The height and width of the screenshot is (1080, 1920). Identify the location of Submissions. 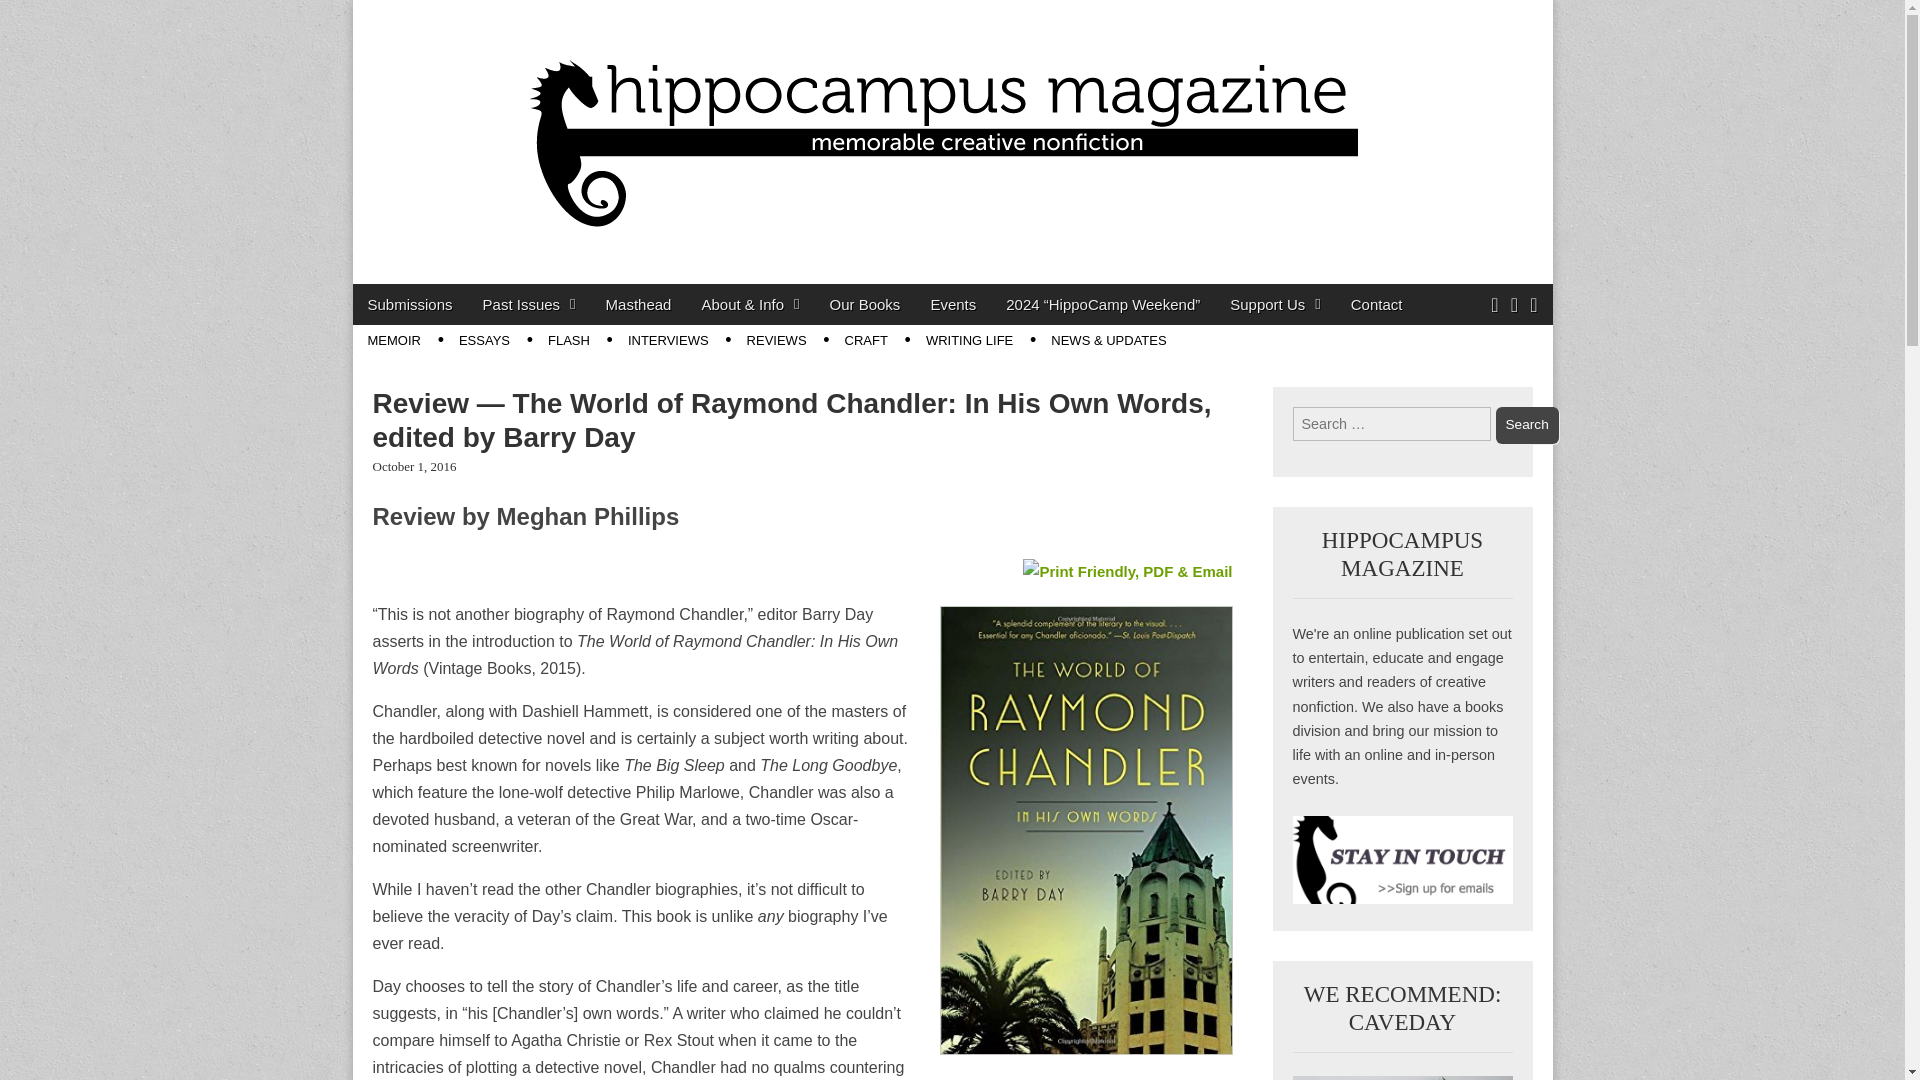
(408, 304).